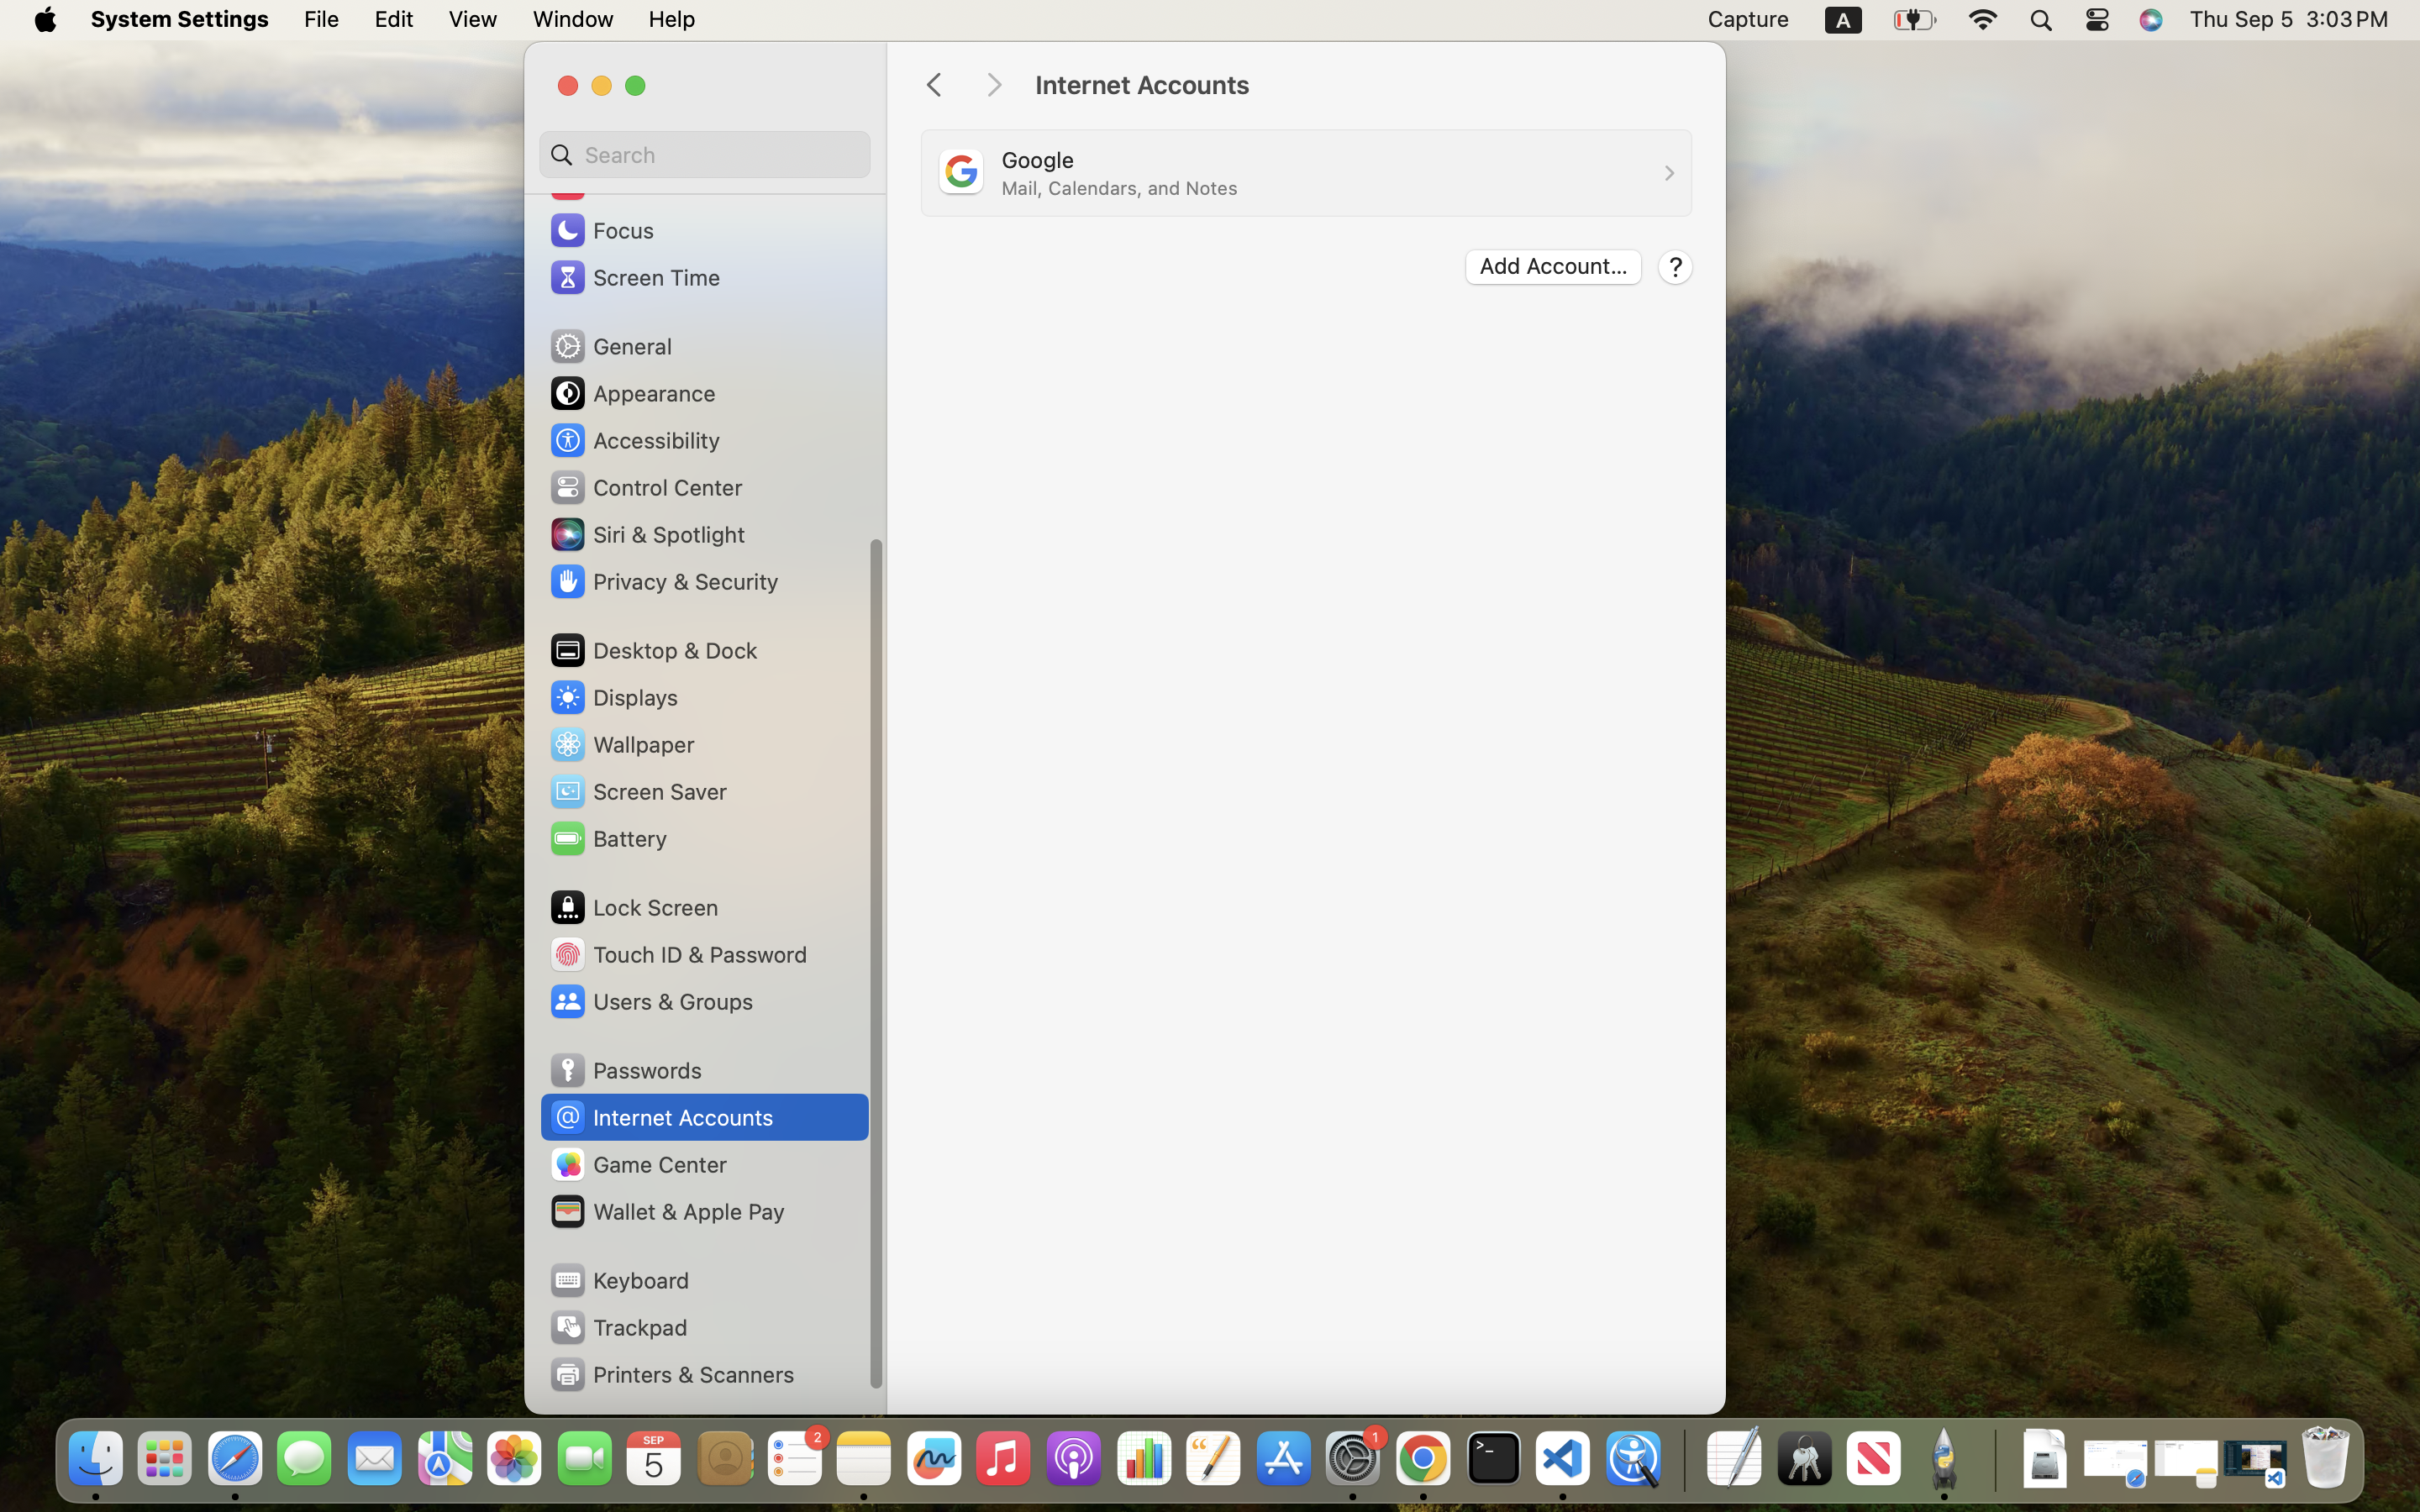 The height and width of the screenshot is (1512, 2420). Describe the element at coordinates (638, 1164) in the screenshot. I see `Game Center` at that location.